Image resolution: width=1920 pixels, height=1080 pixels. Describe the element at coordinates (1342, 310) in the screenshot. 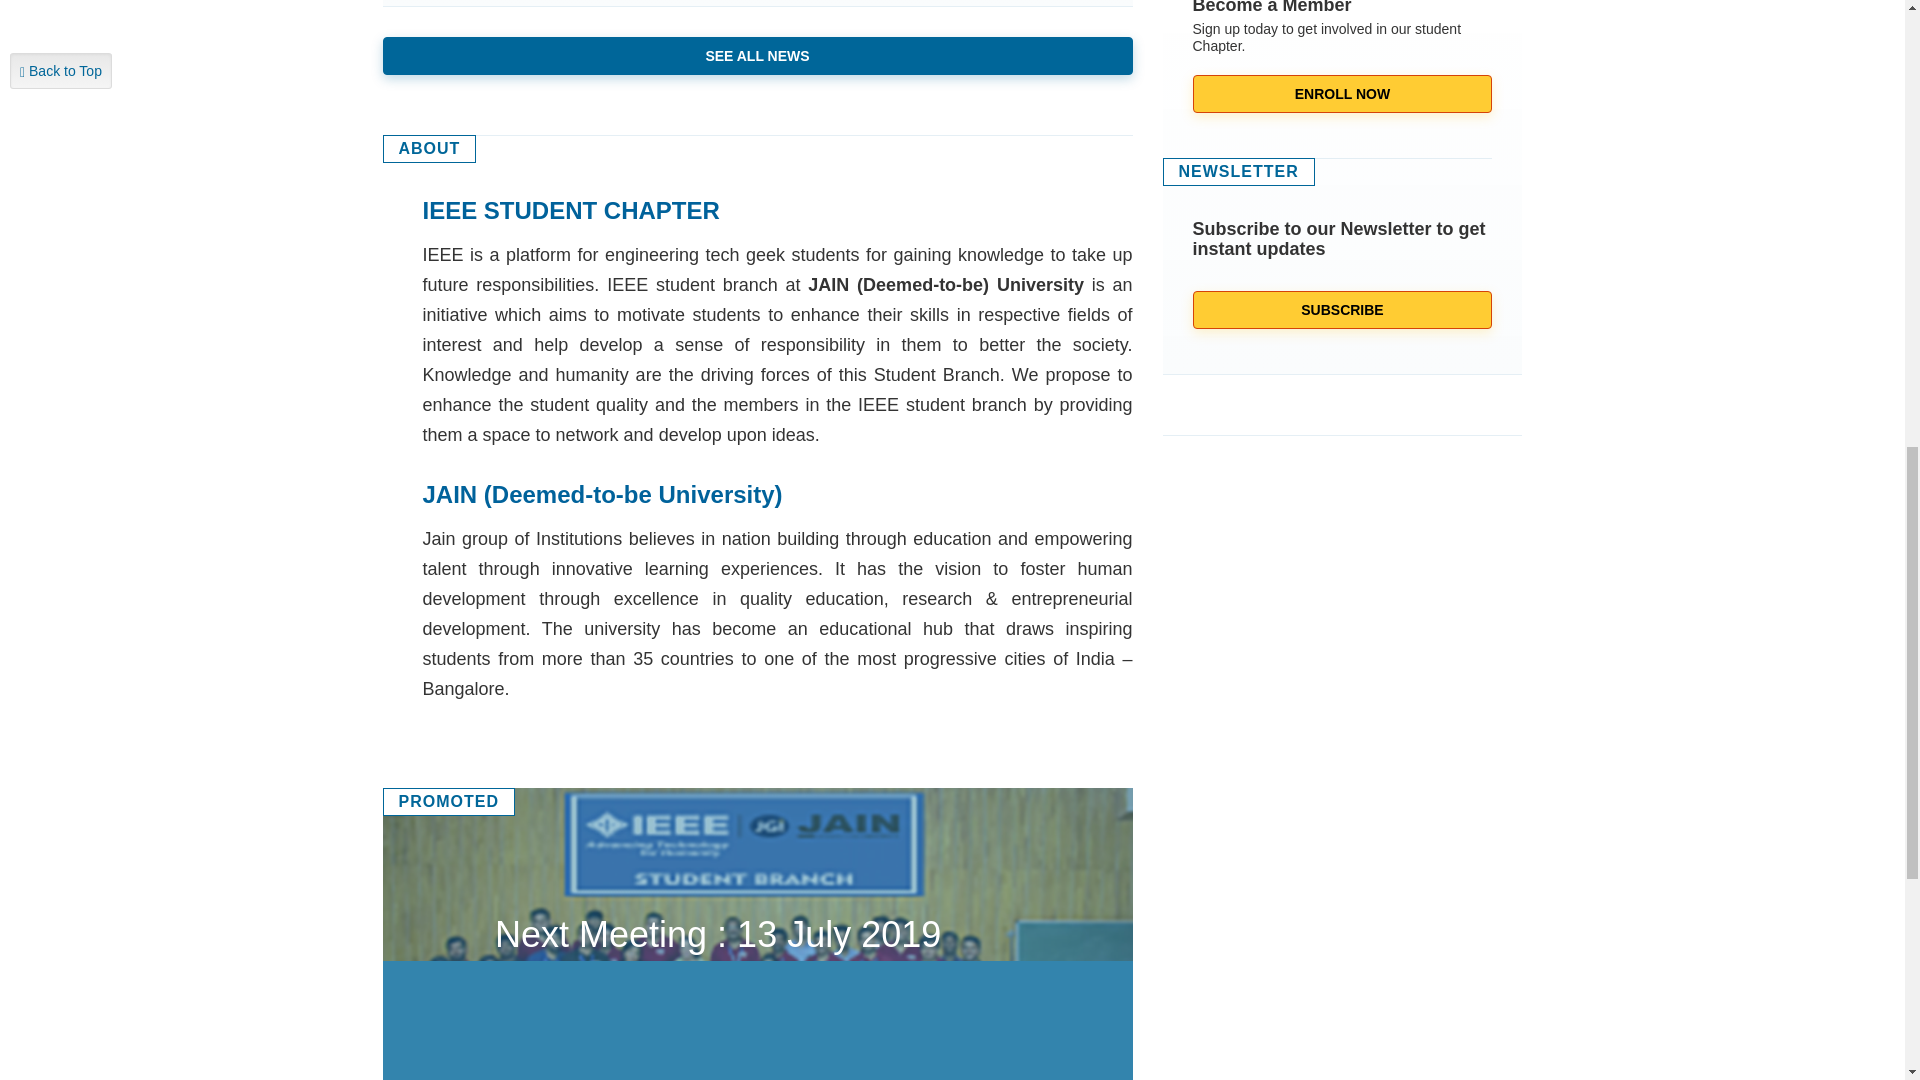

I see `Subscribe` at that location.